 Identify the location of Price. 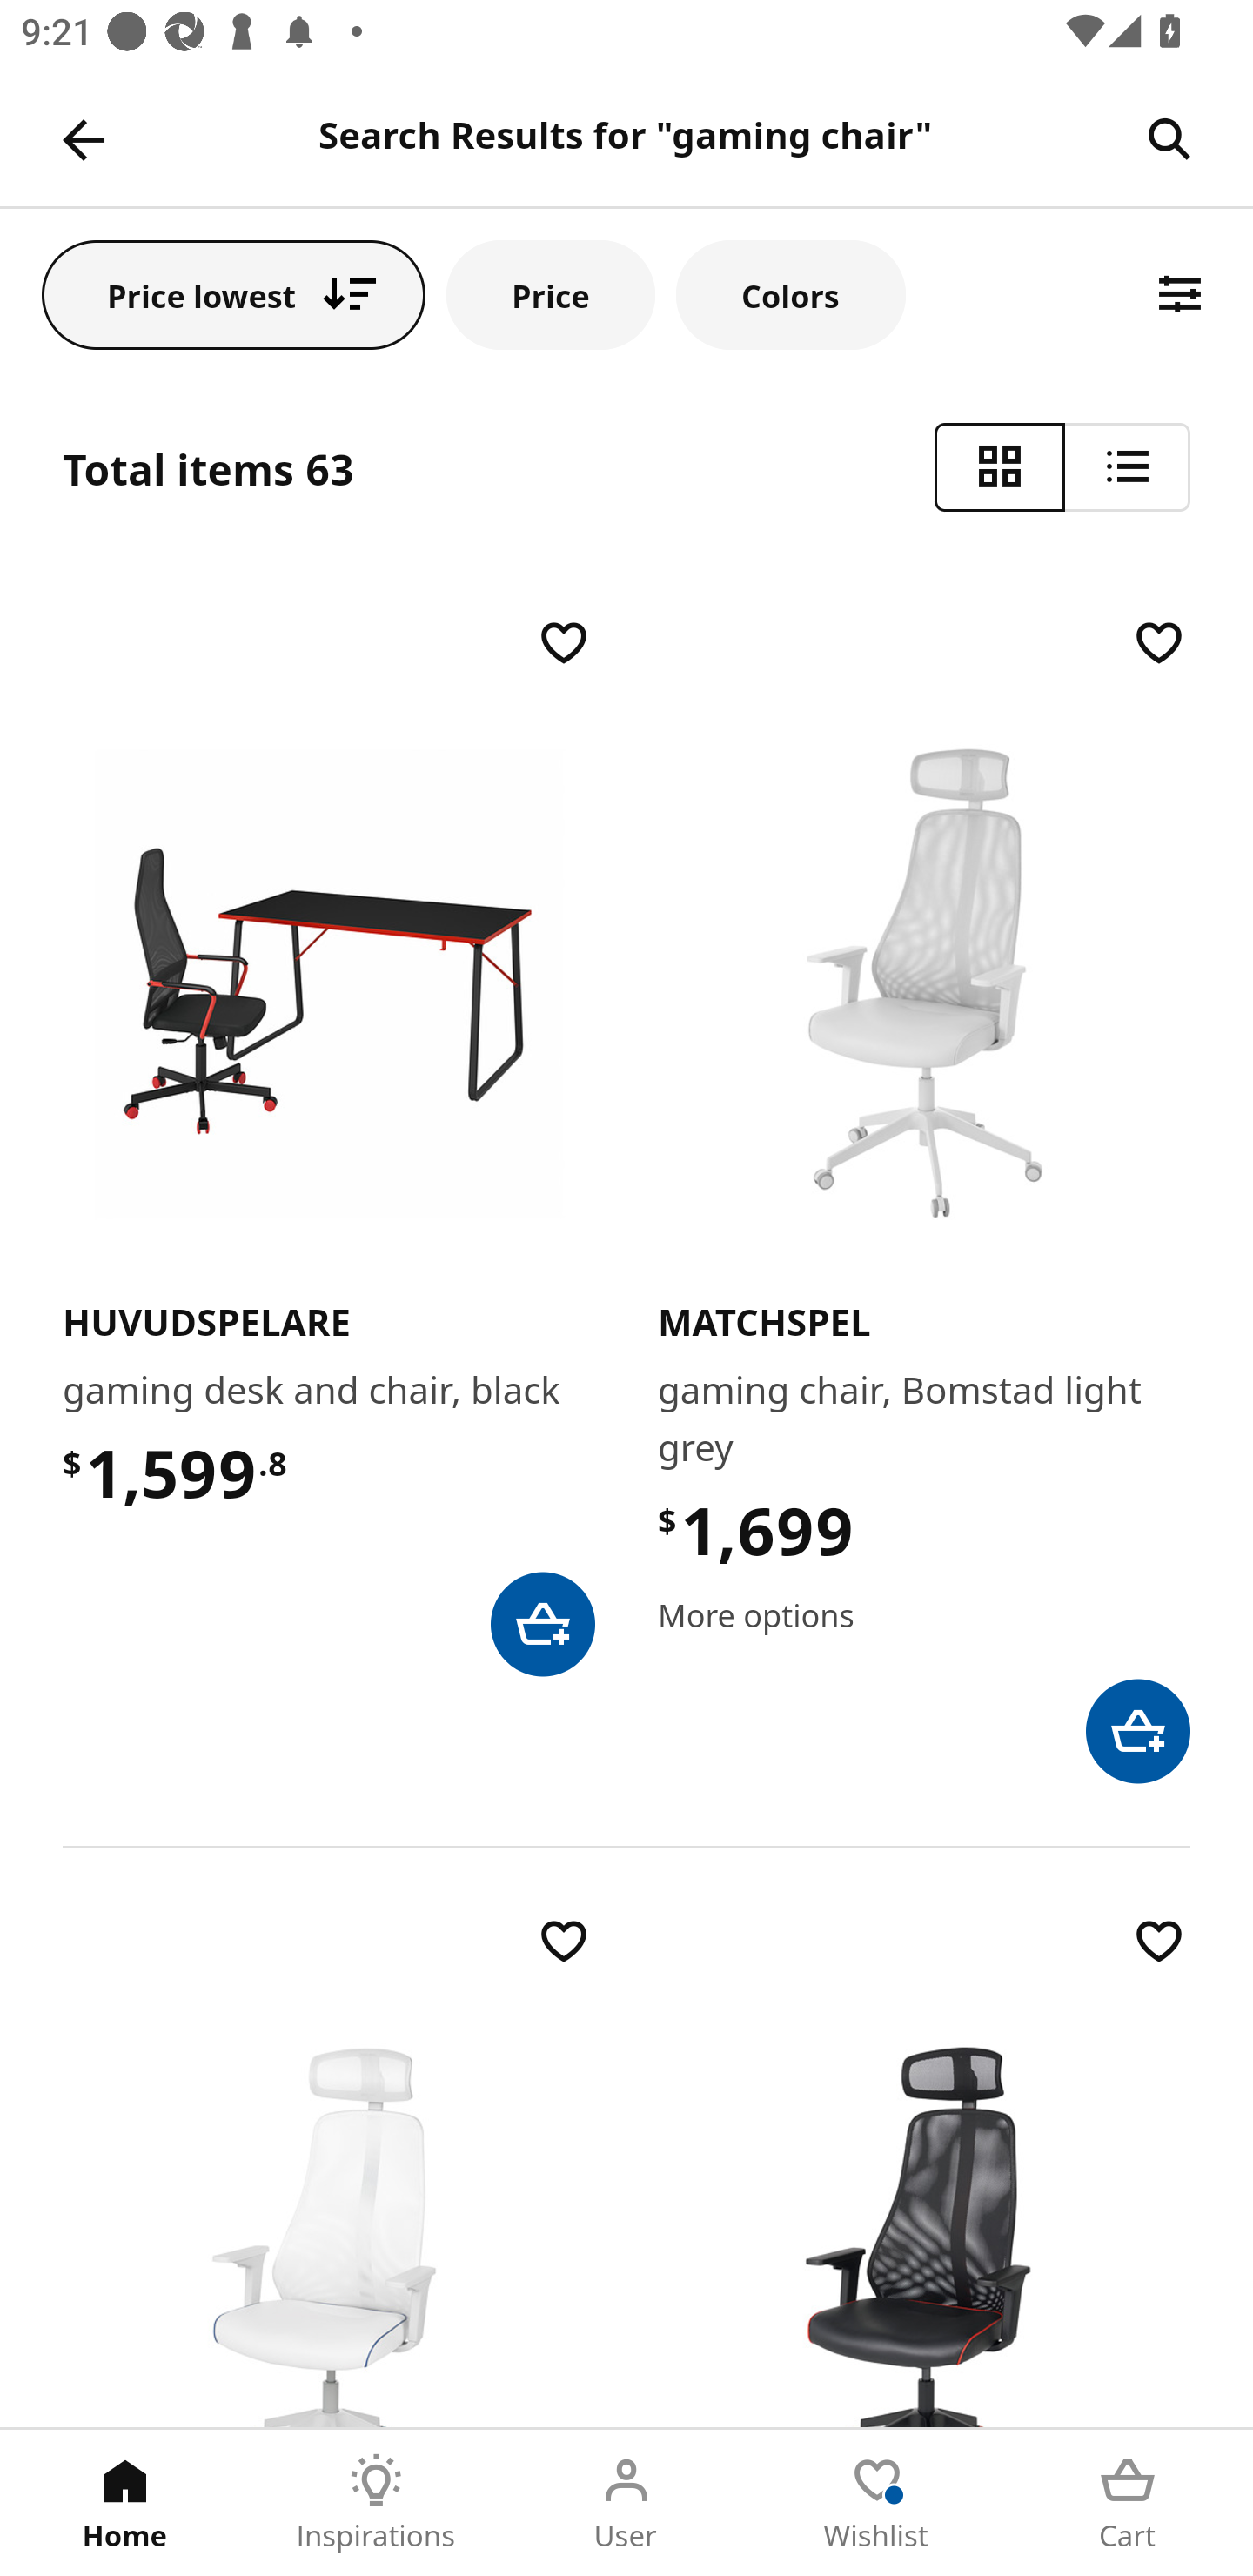
(550, 294).